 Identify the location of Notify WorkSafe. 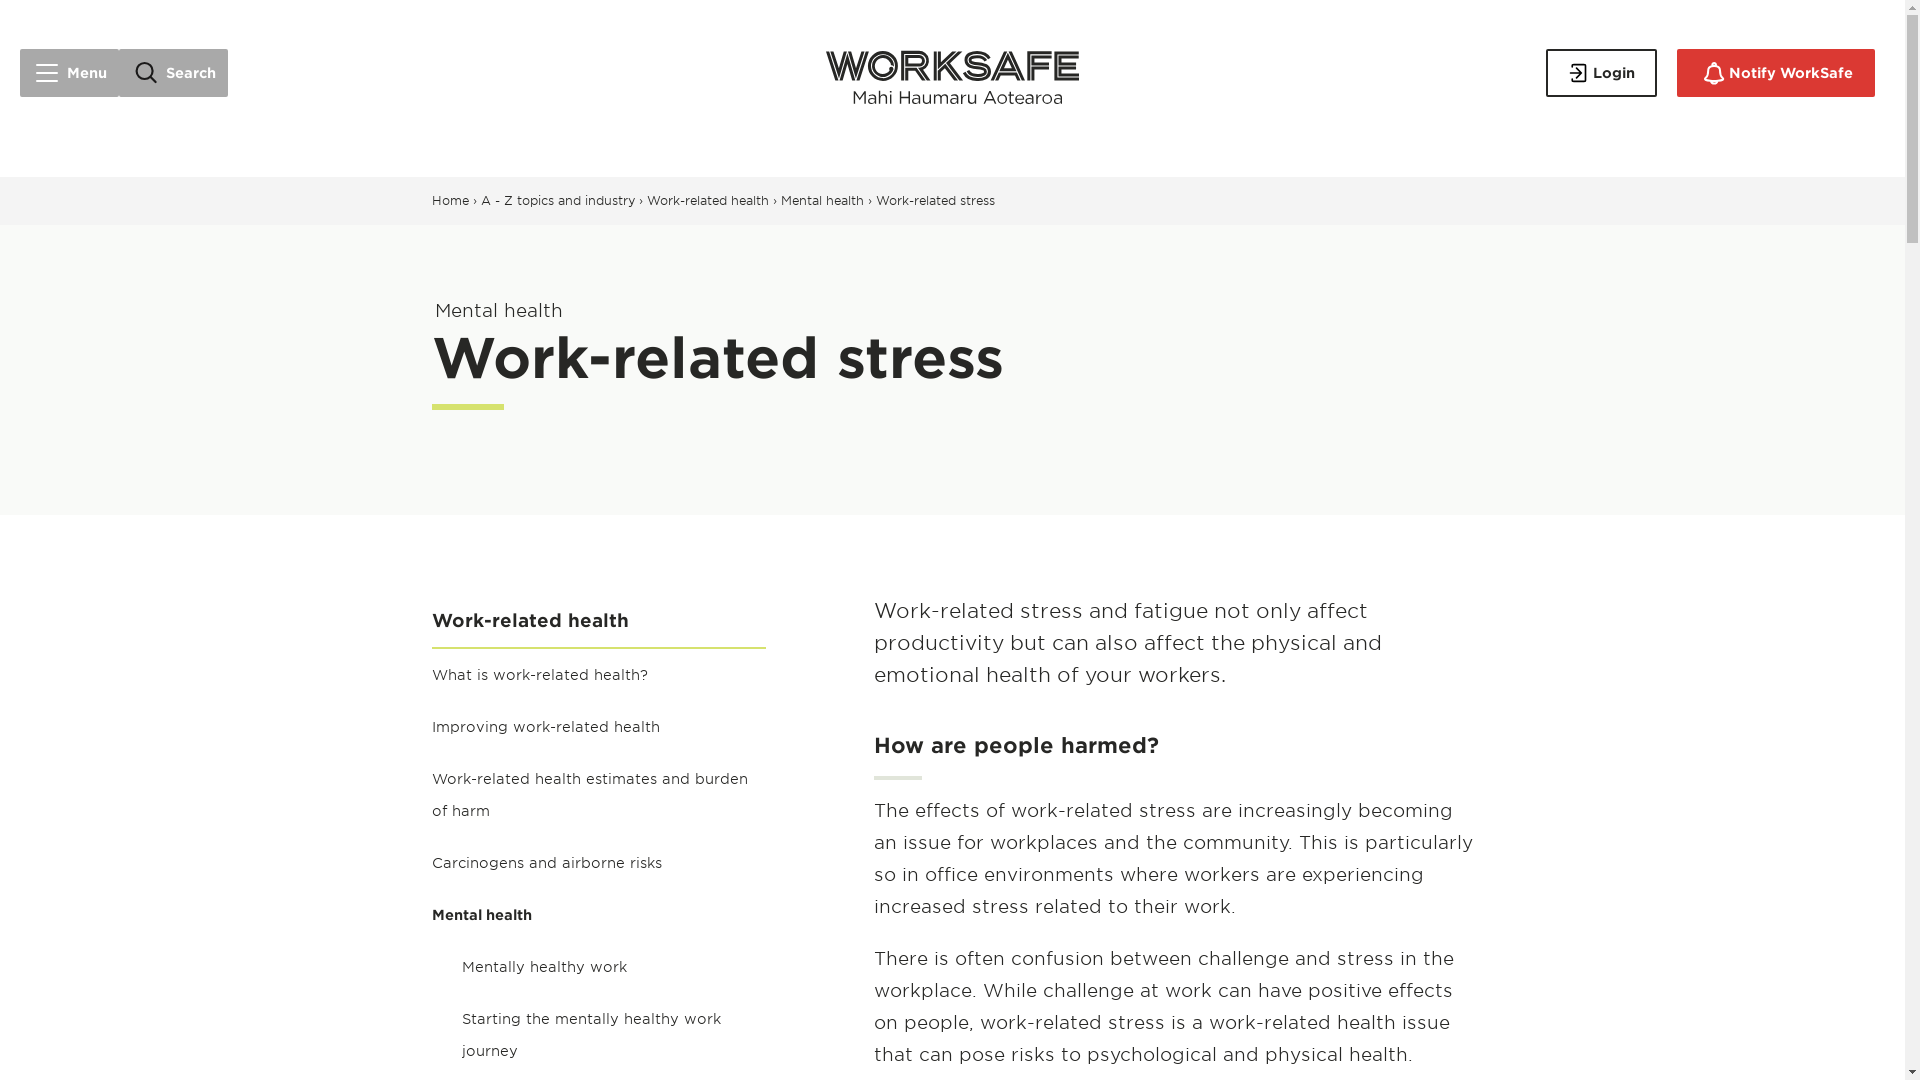
(1776, 72).